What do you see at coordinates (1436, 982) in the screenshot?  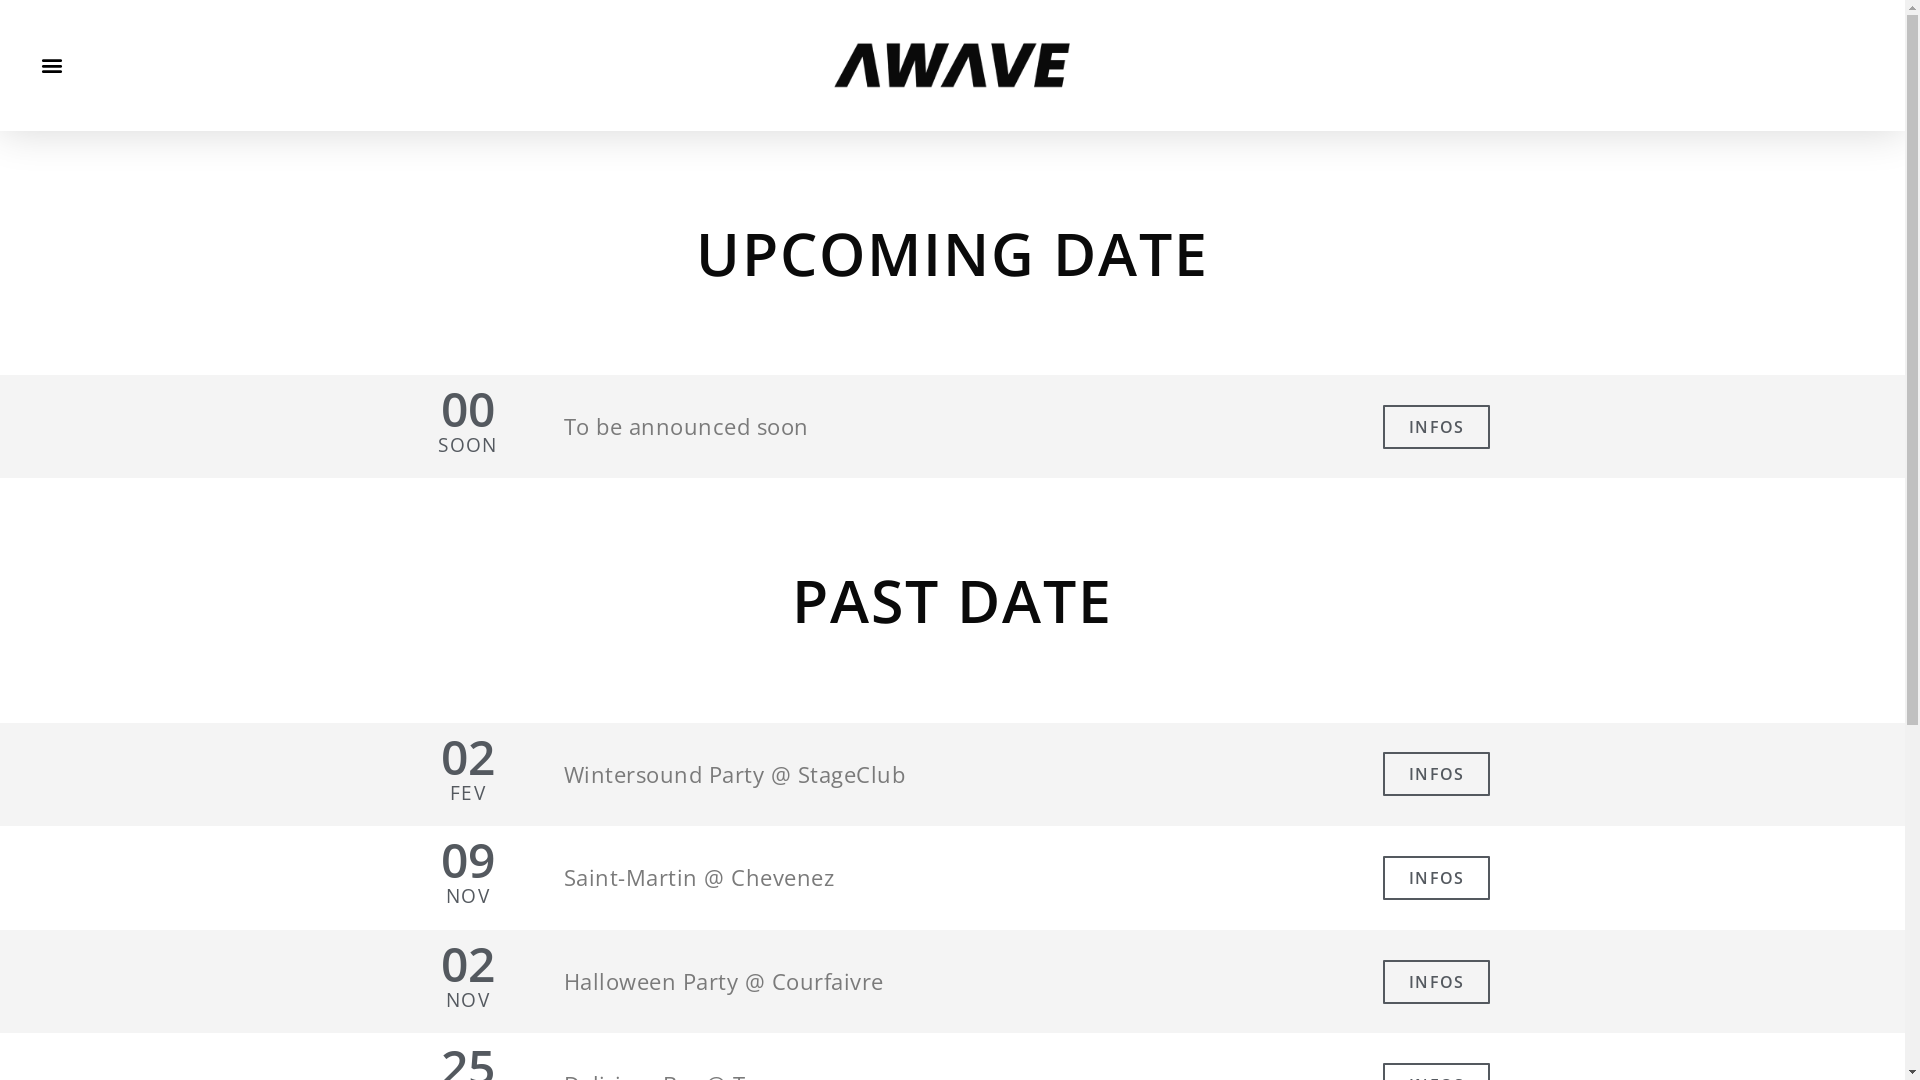 I see `INFOS` at bounding box center [1436, 982].